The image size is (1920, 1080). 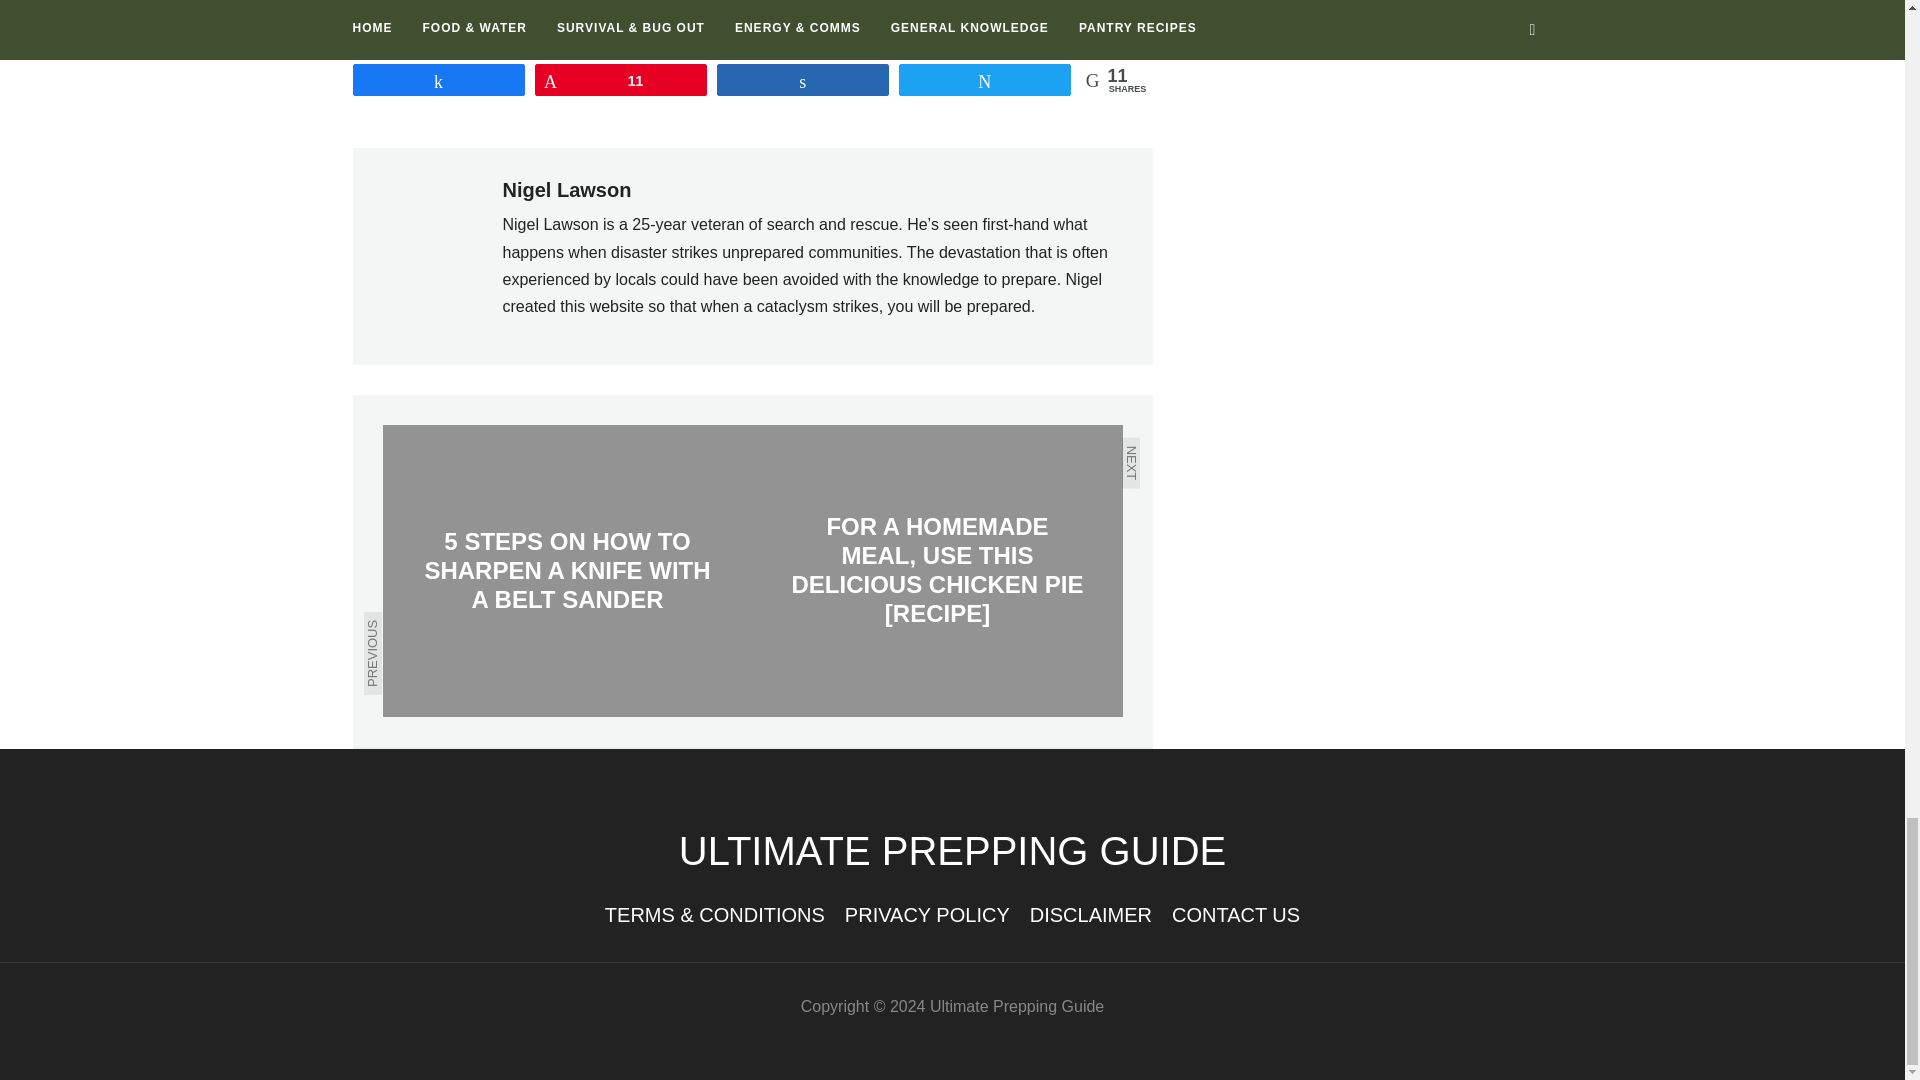 What do you see at coordinates (566, 190) in the screenshot?
I see `Nigel Lawson` at bounding box center [566, 190].